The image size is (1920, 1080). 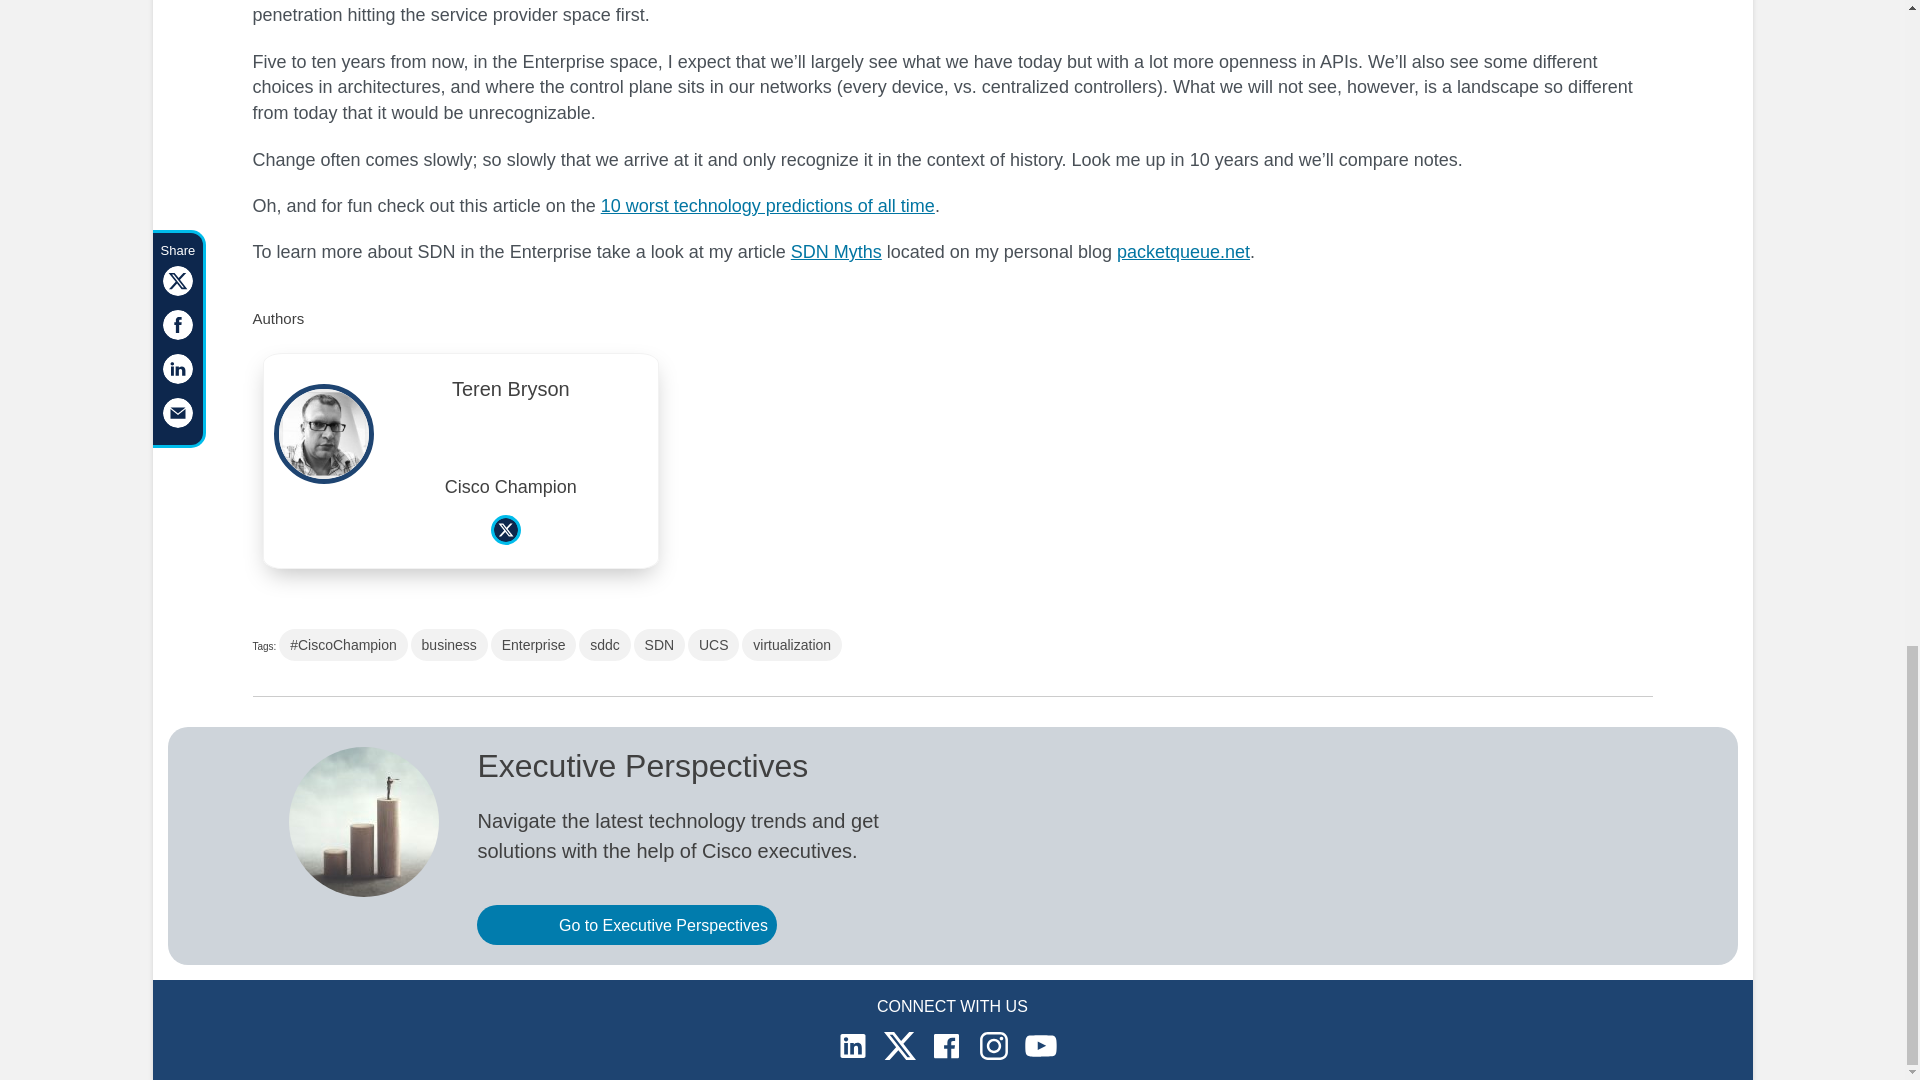 What do you see at coordinates (659, 644) in the screenshot?
I see `SDN` at bounding box center [659, 644].